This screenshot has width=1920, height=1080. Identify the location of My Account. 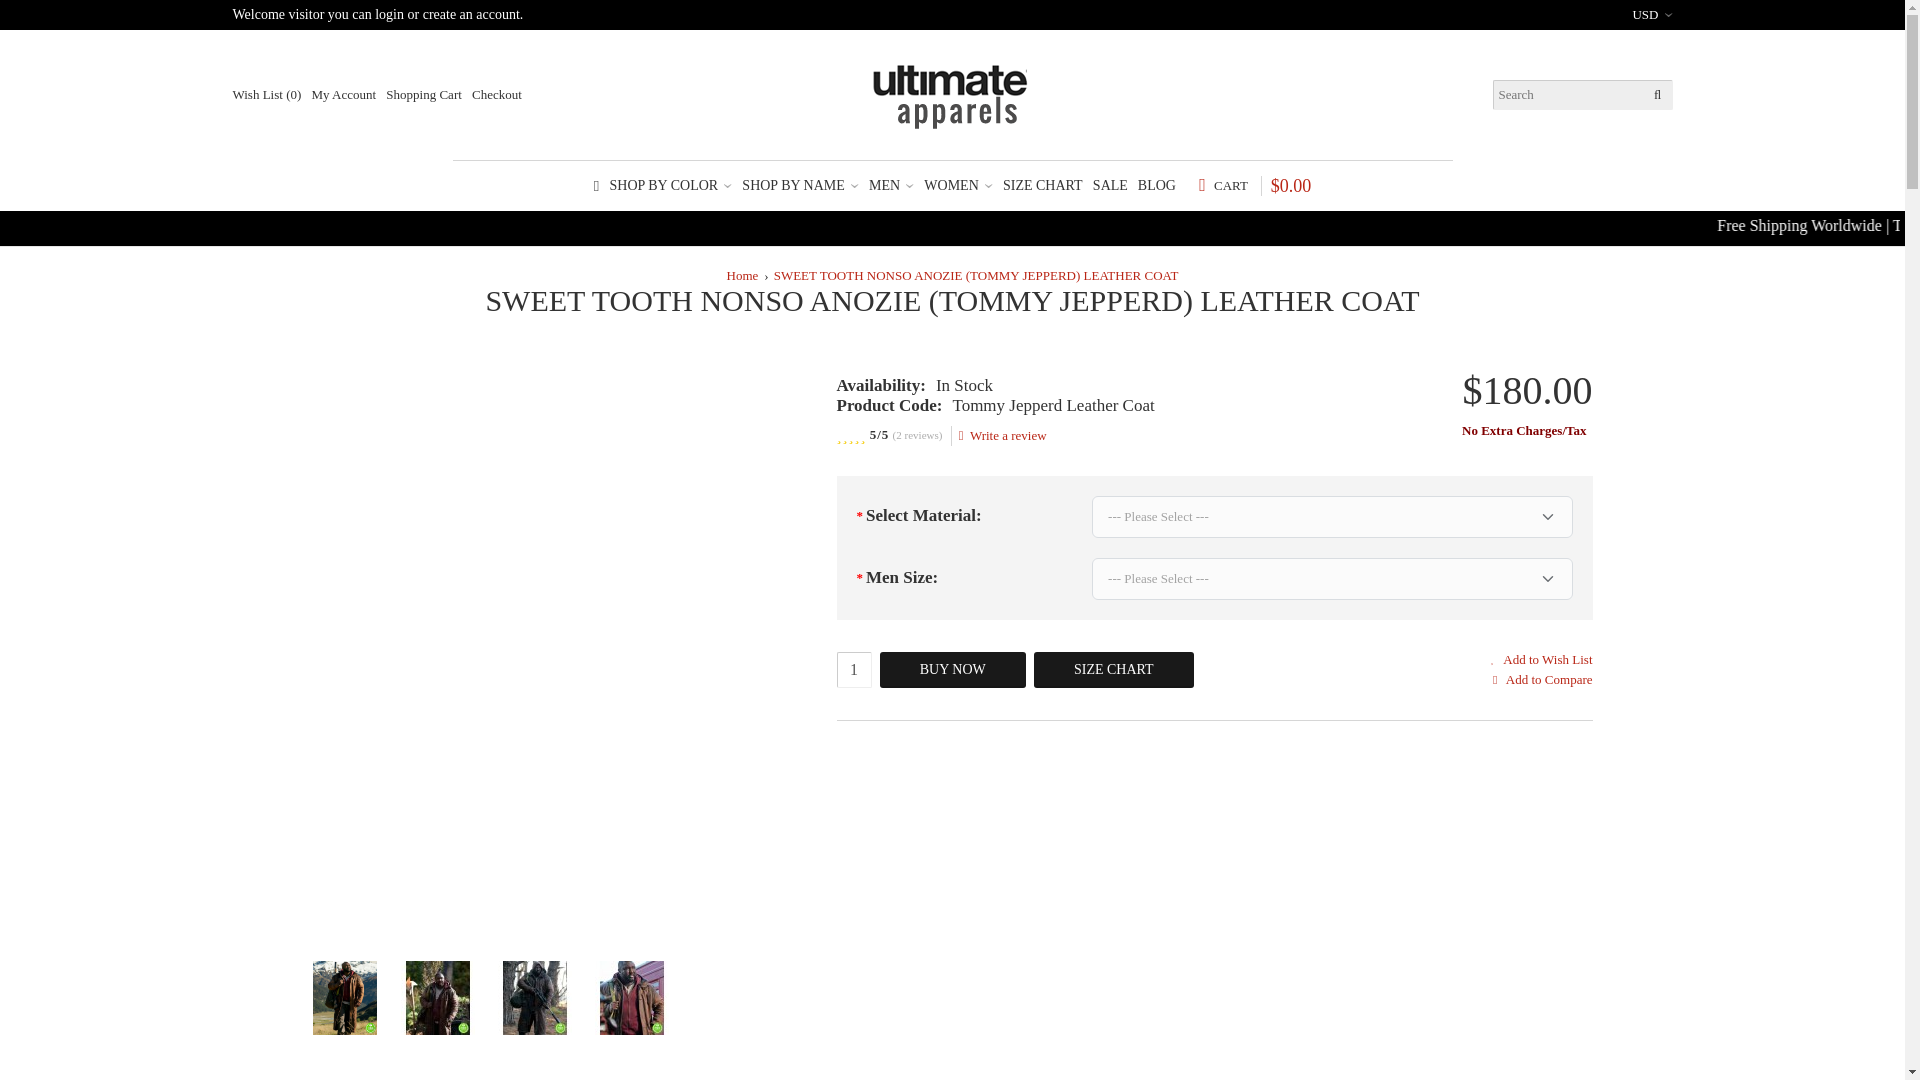
(344, 94).